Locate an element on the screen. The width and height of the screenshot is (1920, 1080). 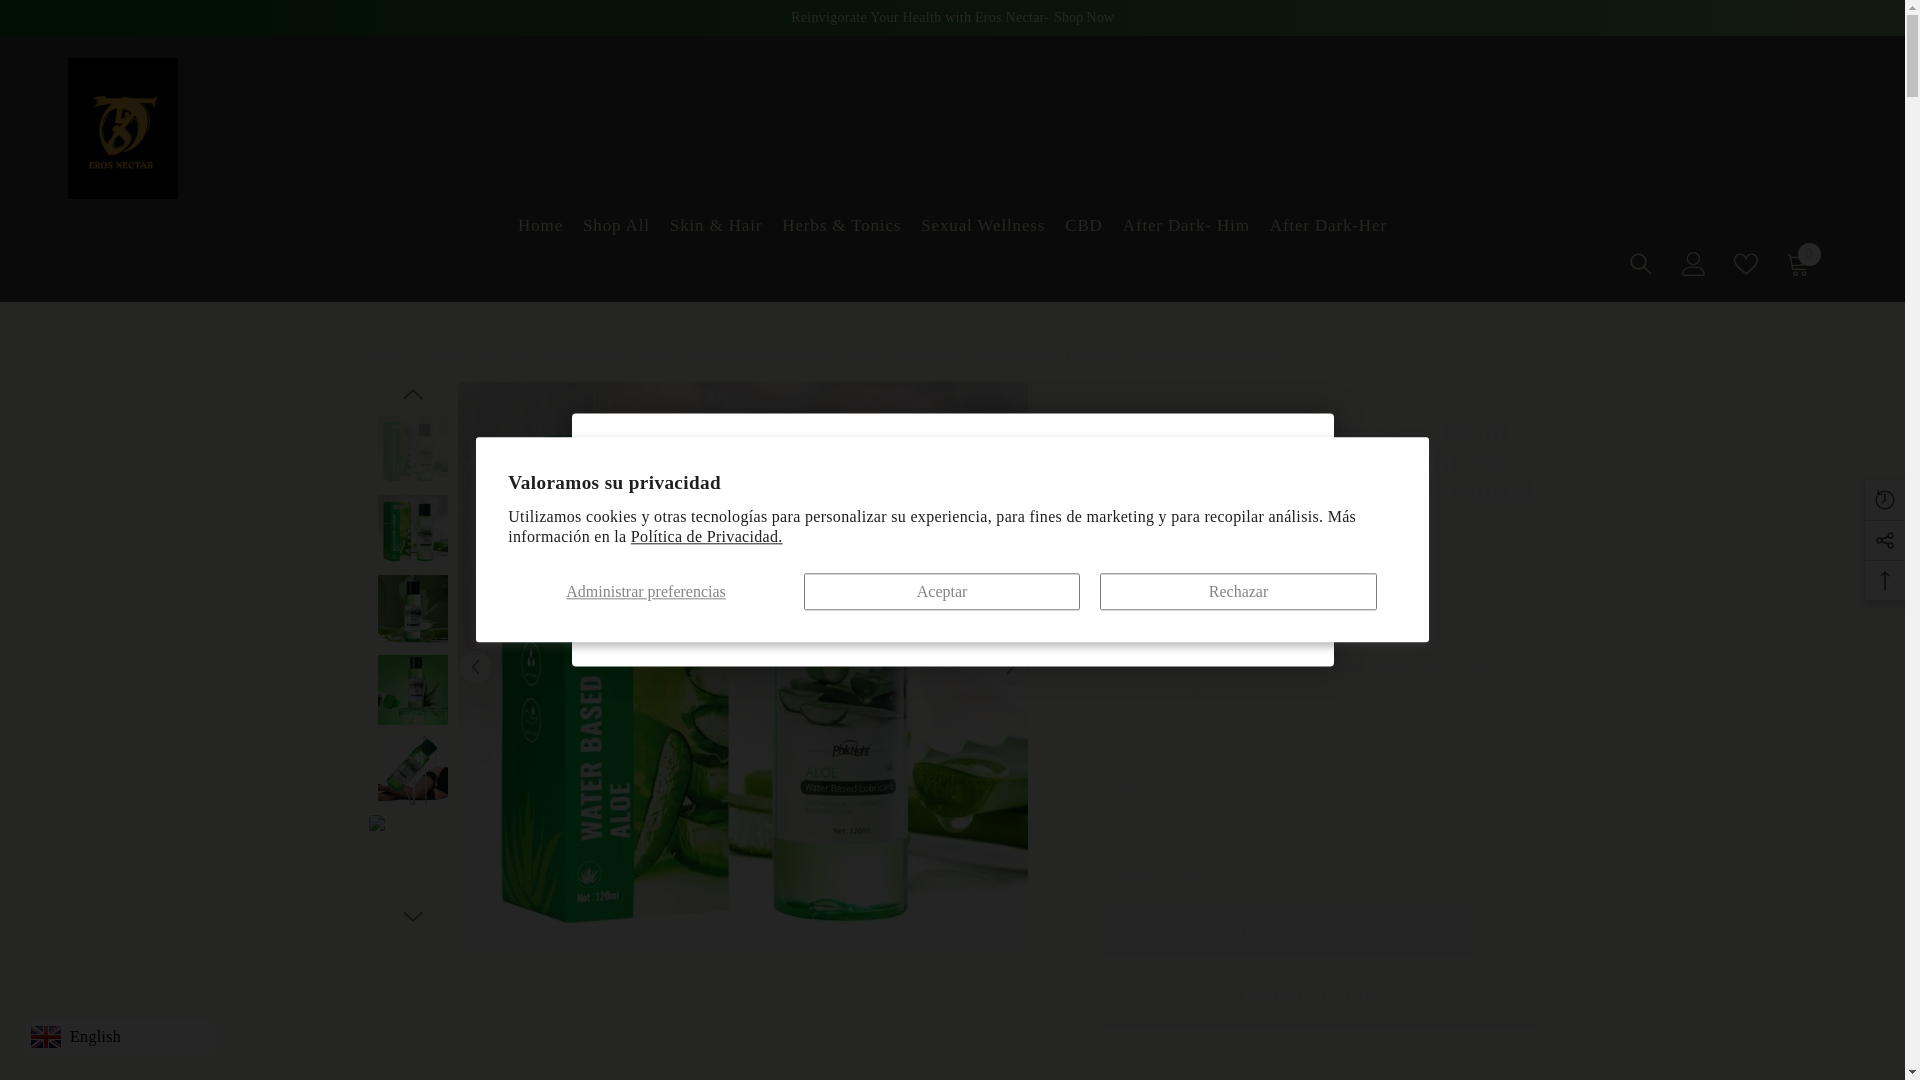
Sexual Wellness is located at coordinates (1694, 264).